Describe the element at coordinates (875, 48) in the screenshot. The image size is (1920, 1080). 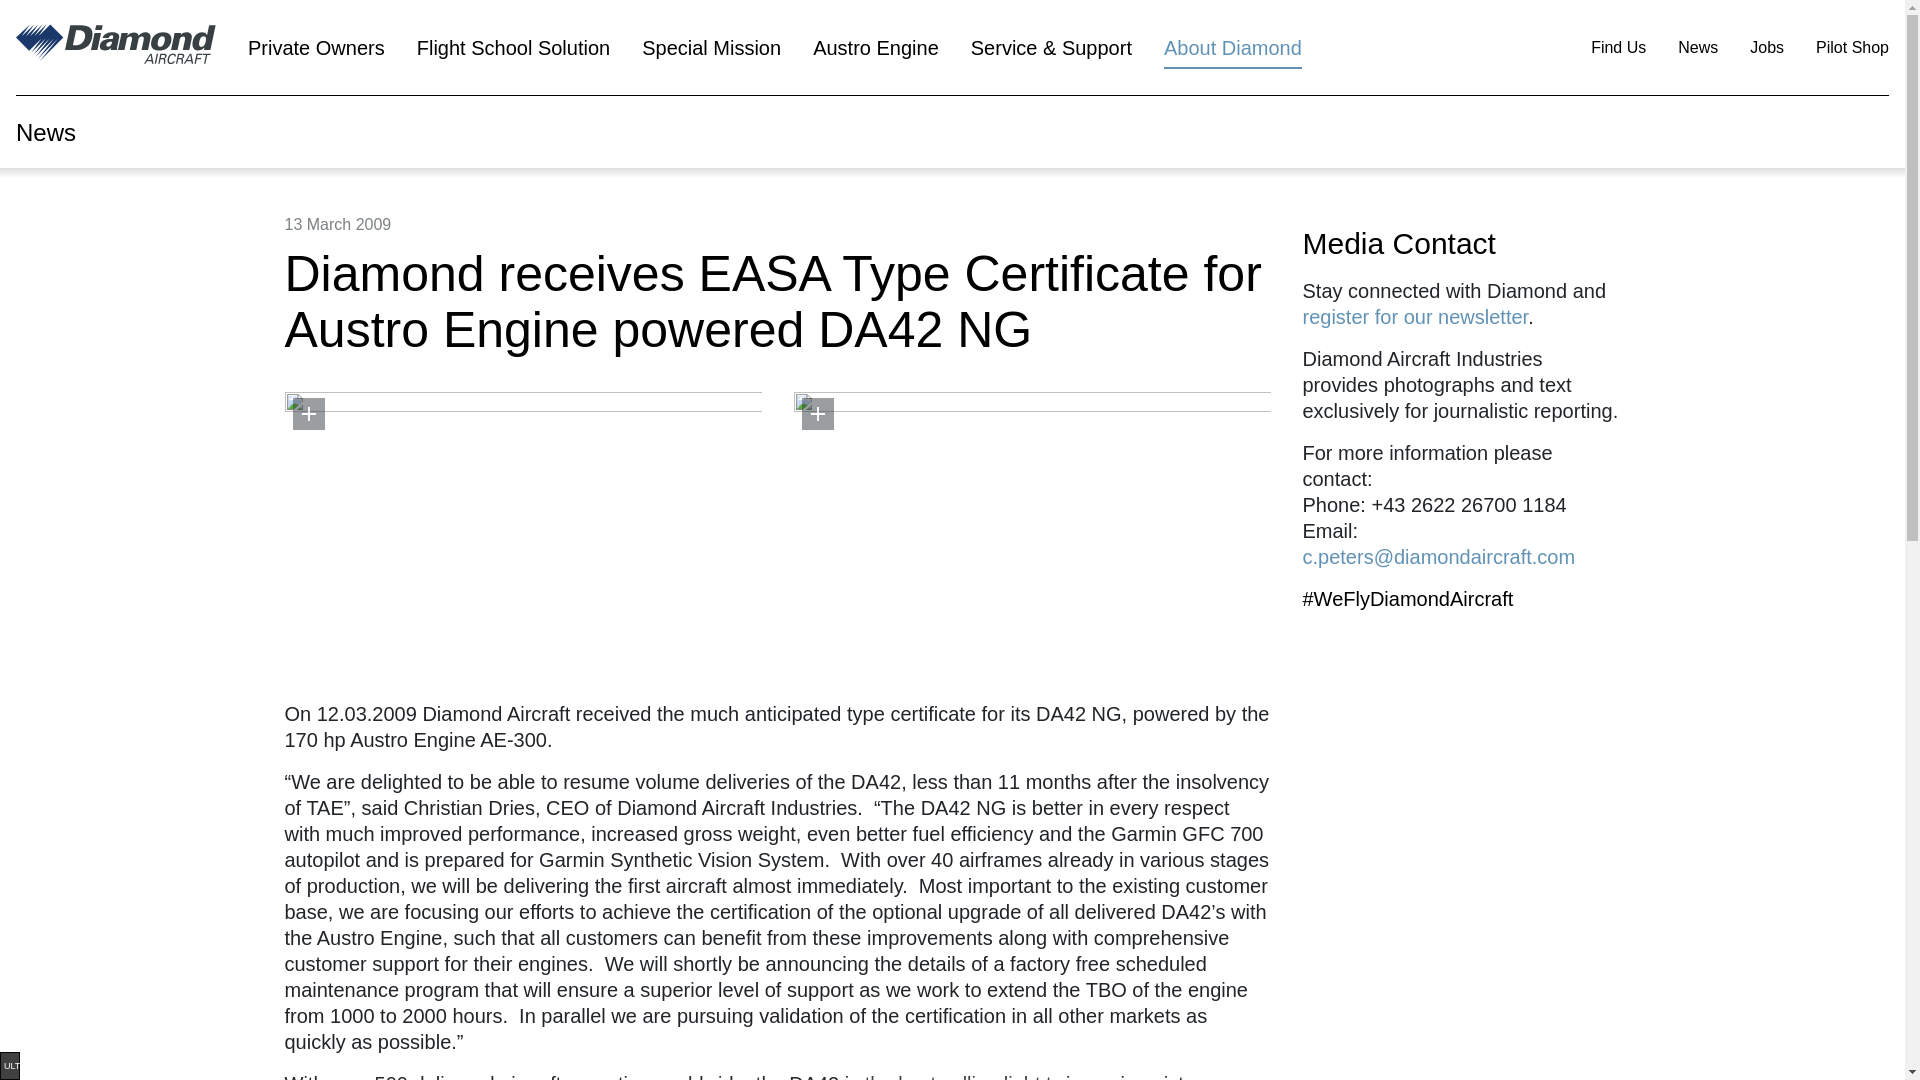
I see `Austro Engine` at that location.